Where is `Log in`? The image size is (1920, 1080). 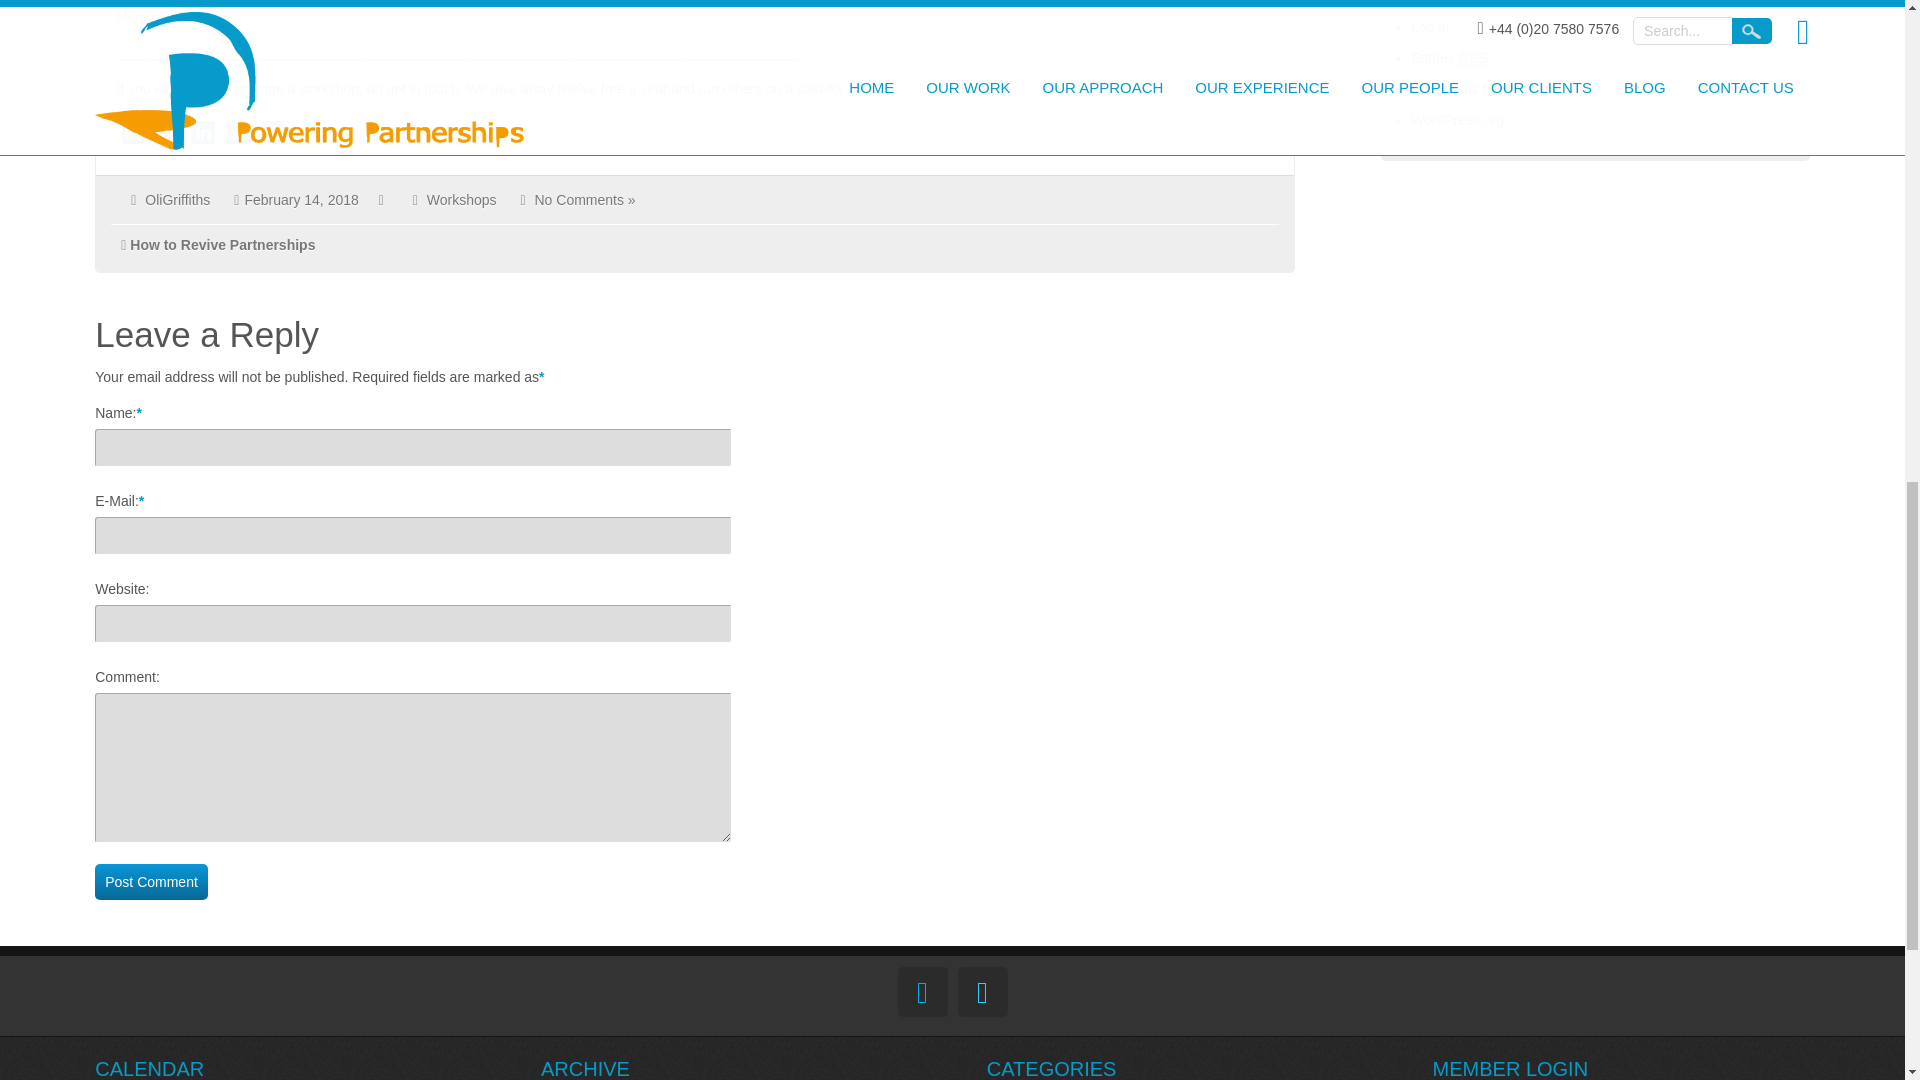
Log in is located at coordinates (1430, 26).